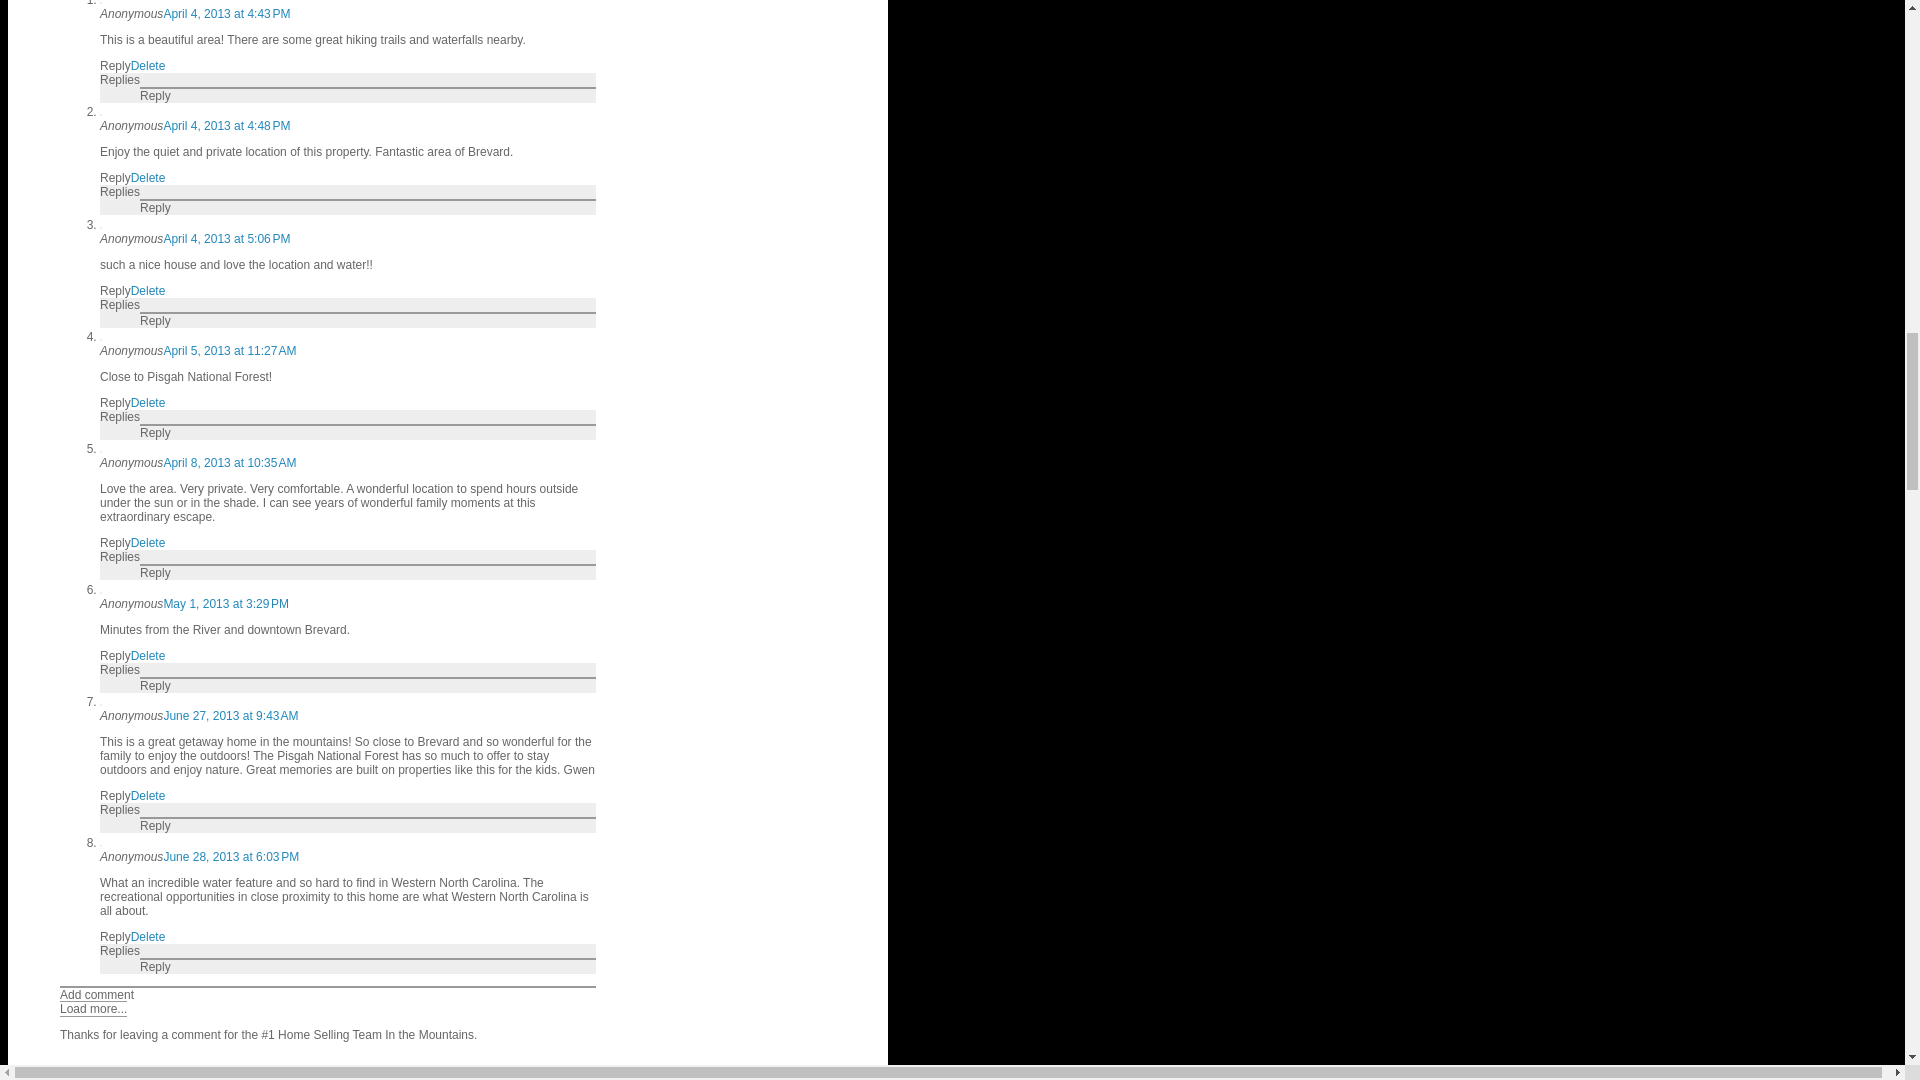 The width and height of the screenshot is (1920, 1080). Describe the element at coordinates (114, 291) in the screenshot. I see `Reply` at that location.